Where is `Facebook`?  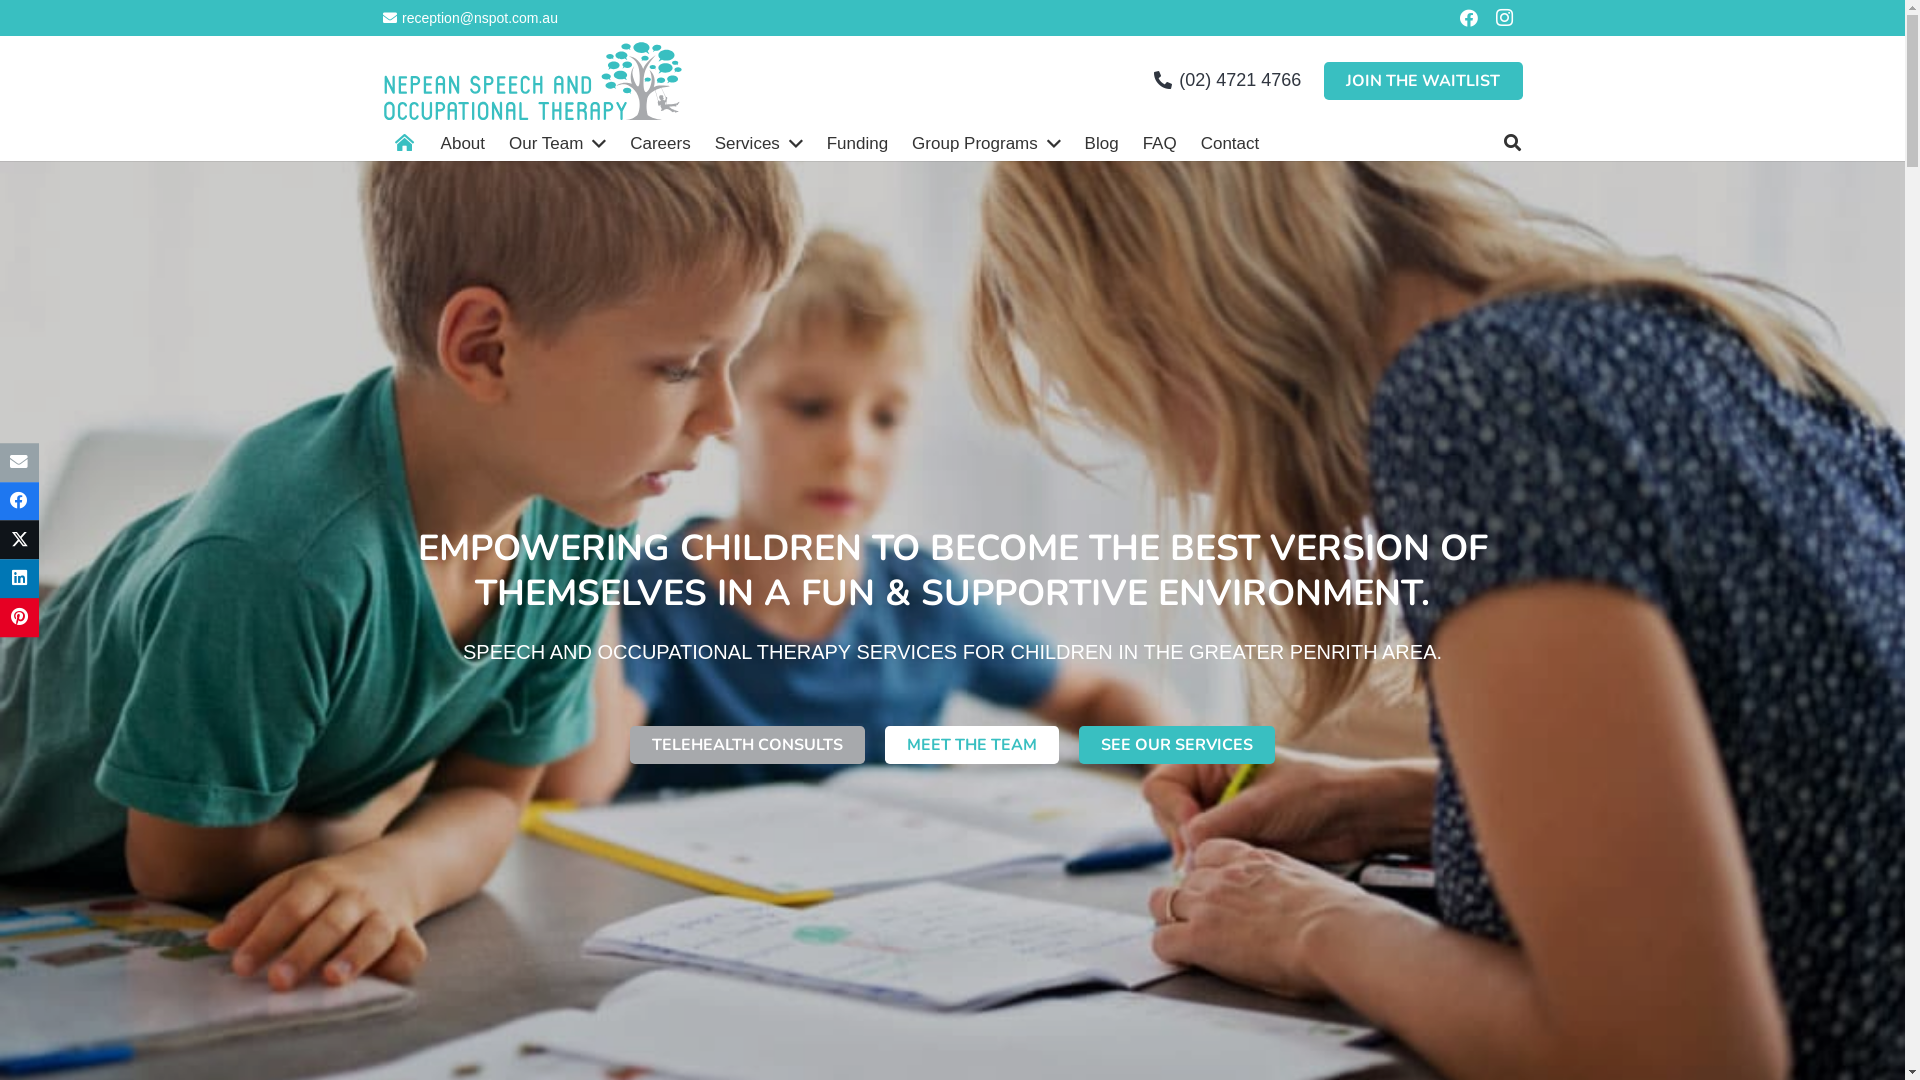
Facebook is located at coordinates (1469, 18).